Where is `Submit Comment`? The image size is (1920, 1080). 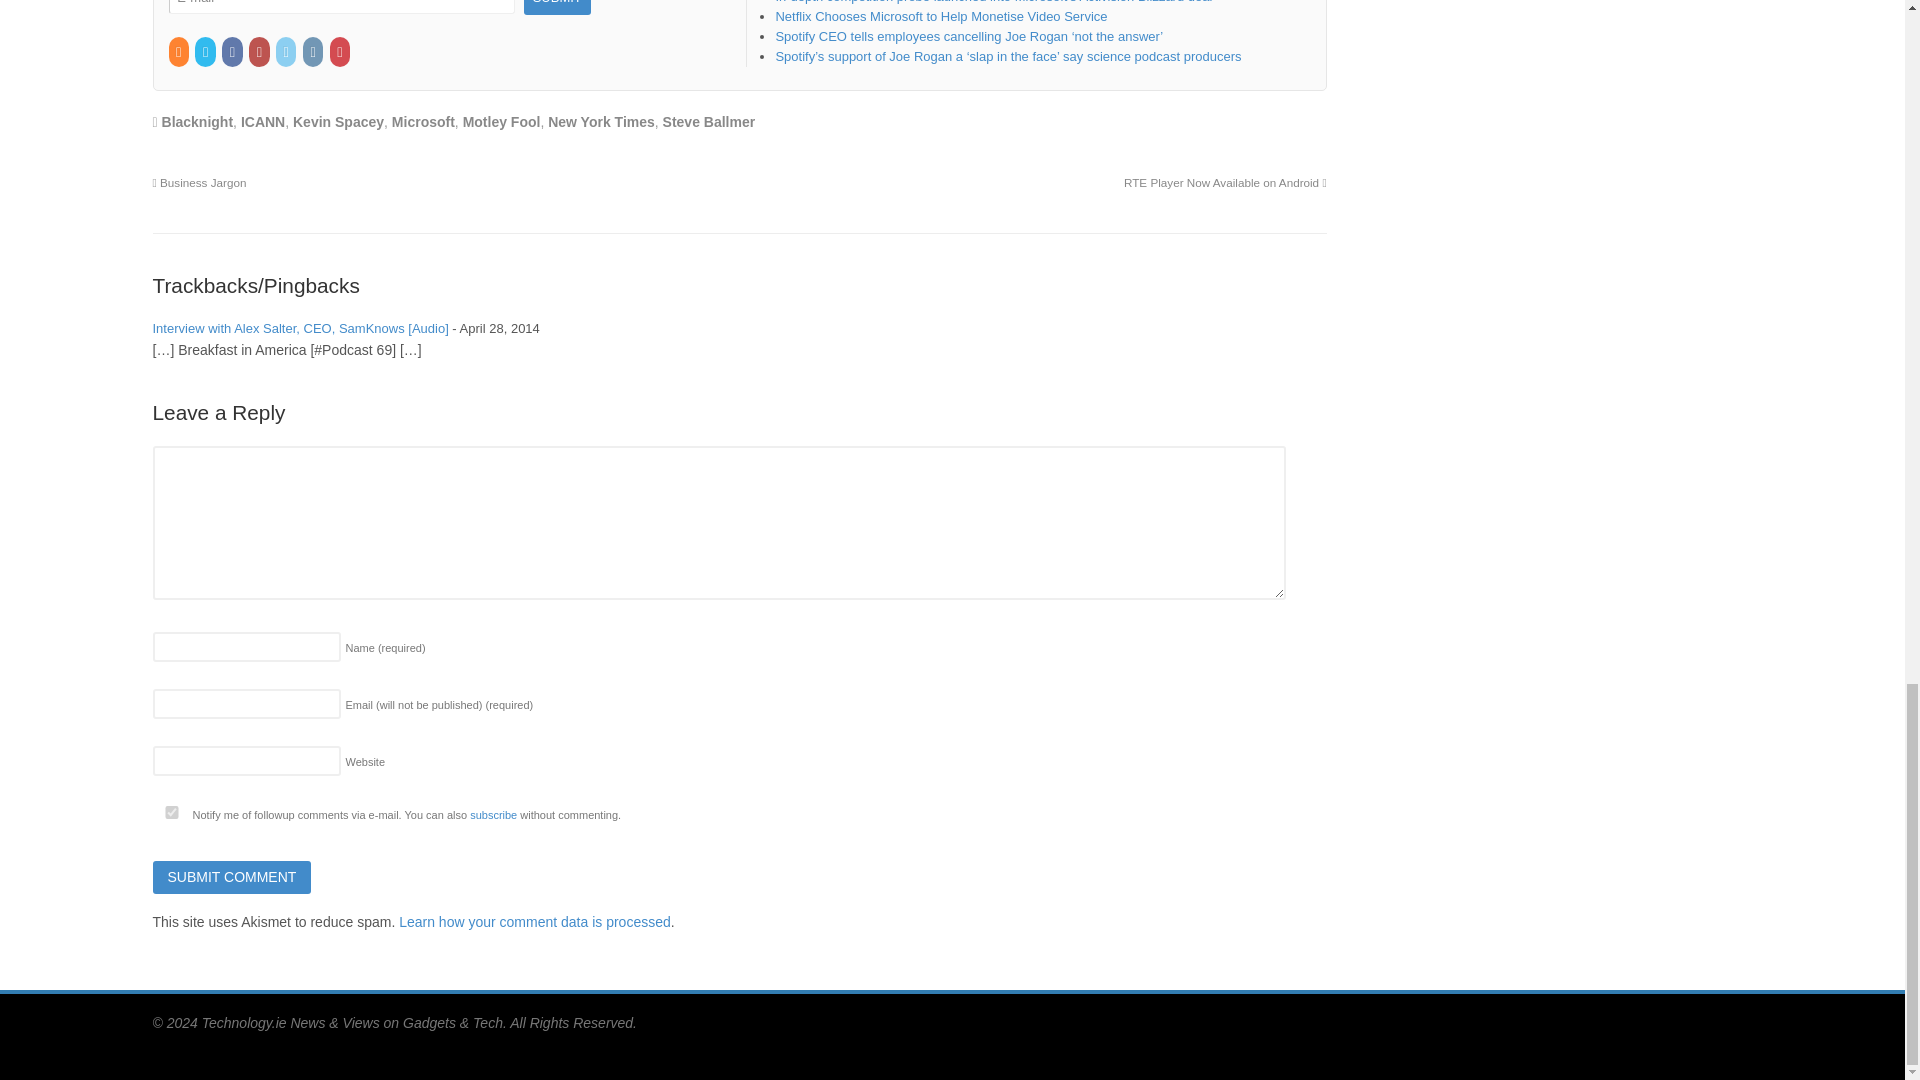 Submit Comment is located at coordinates (231, 878).